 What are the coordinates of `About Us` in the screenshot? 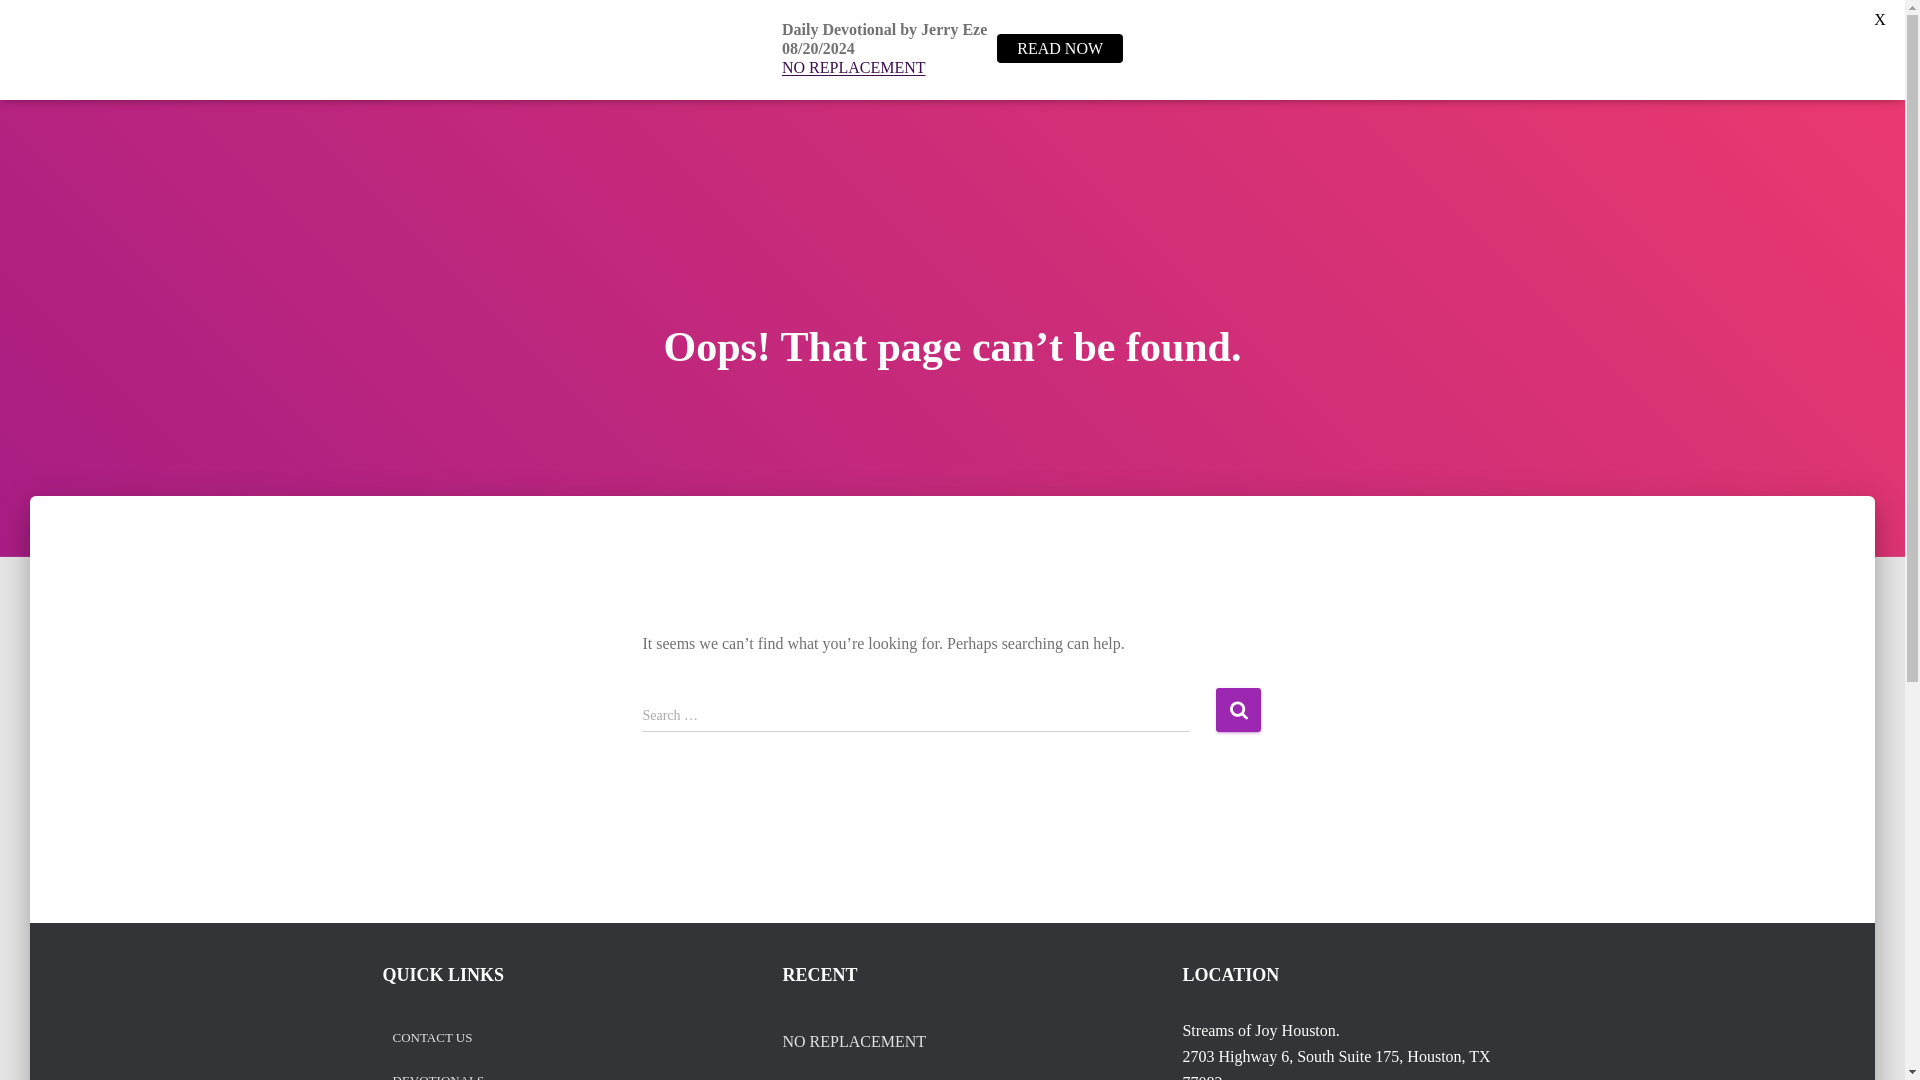 It's located at (866, 49).